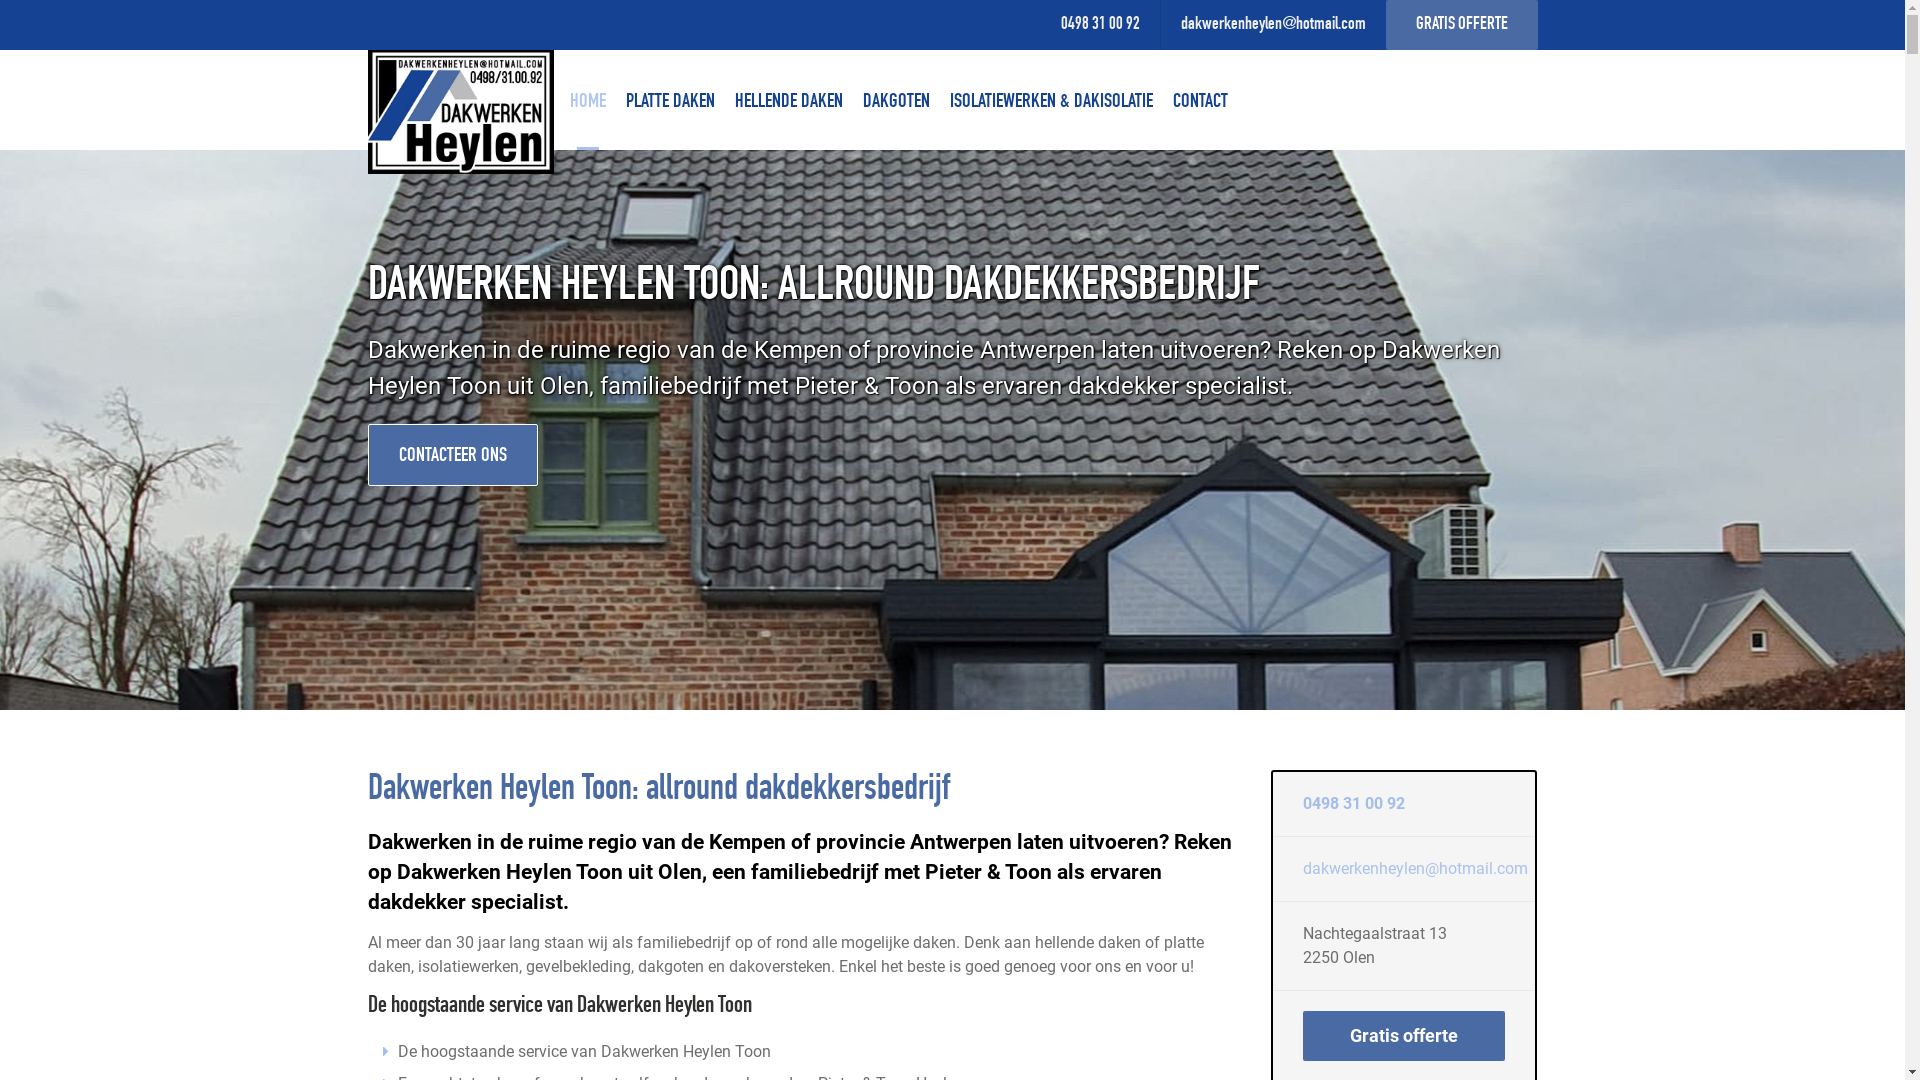 The height and width of the screenshot is (1080, 1920). What do you see at coordinates (1404, 1036) in the screenshot?
I see `Gratis offerte` at bounding box center [1404, 1036].